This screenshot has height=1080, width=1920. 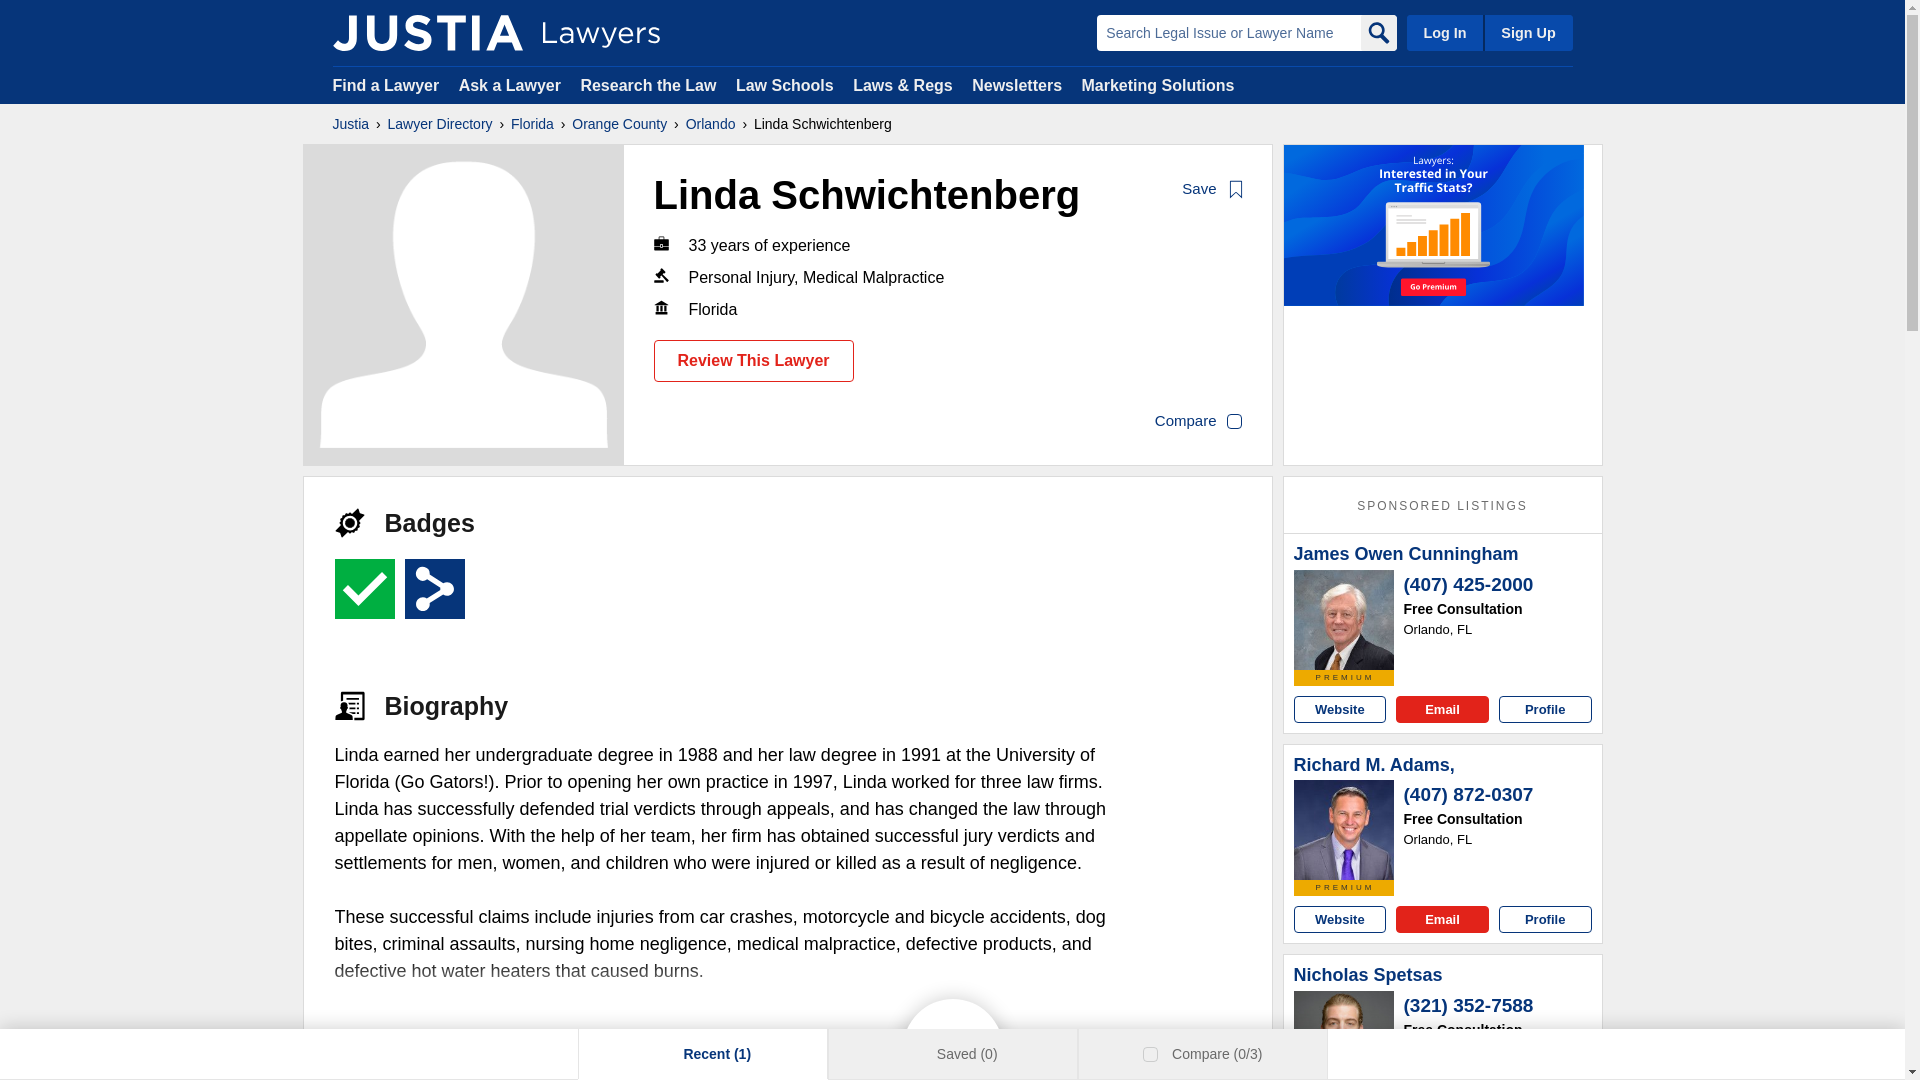 What do you see at coordinates (1344, 830) in the screenshot?
I see `Richard M. Adams,` at bounding box center [1344, 830].